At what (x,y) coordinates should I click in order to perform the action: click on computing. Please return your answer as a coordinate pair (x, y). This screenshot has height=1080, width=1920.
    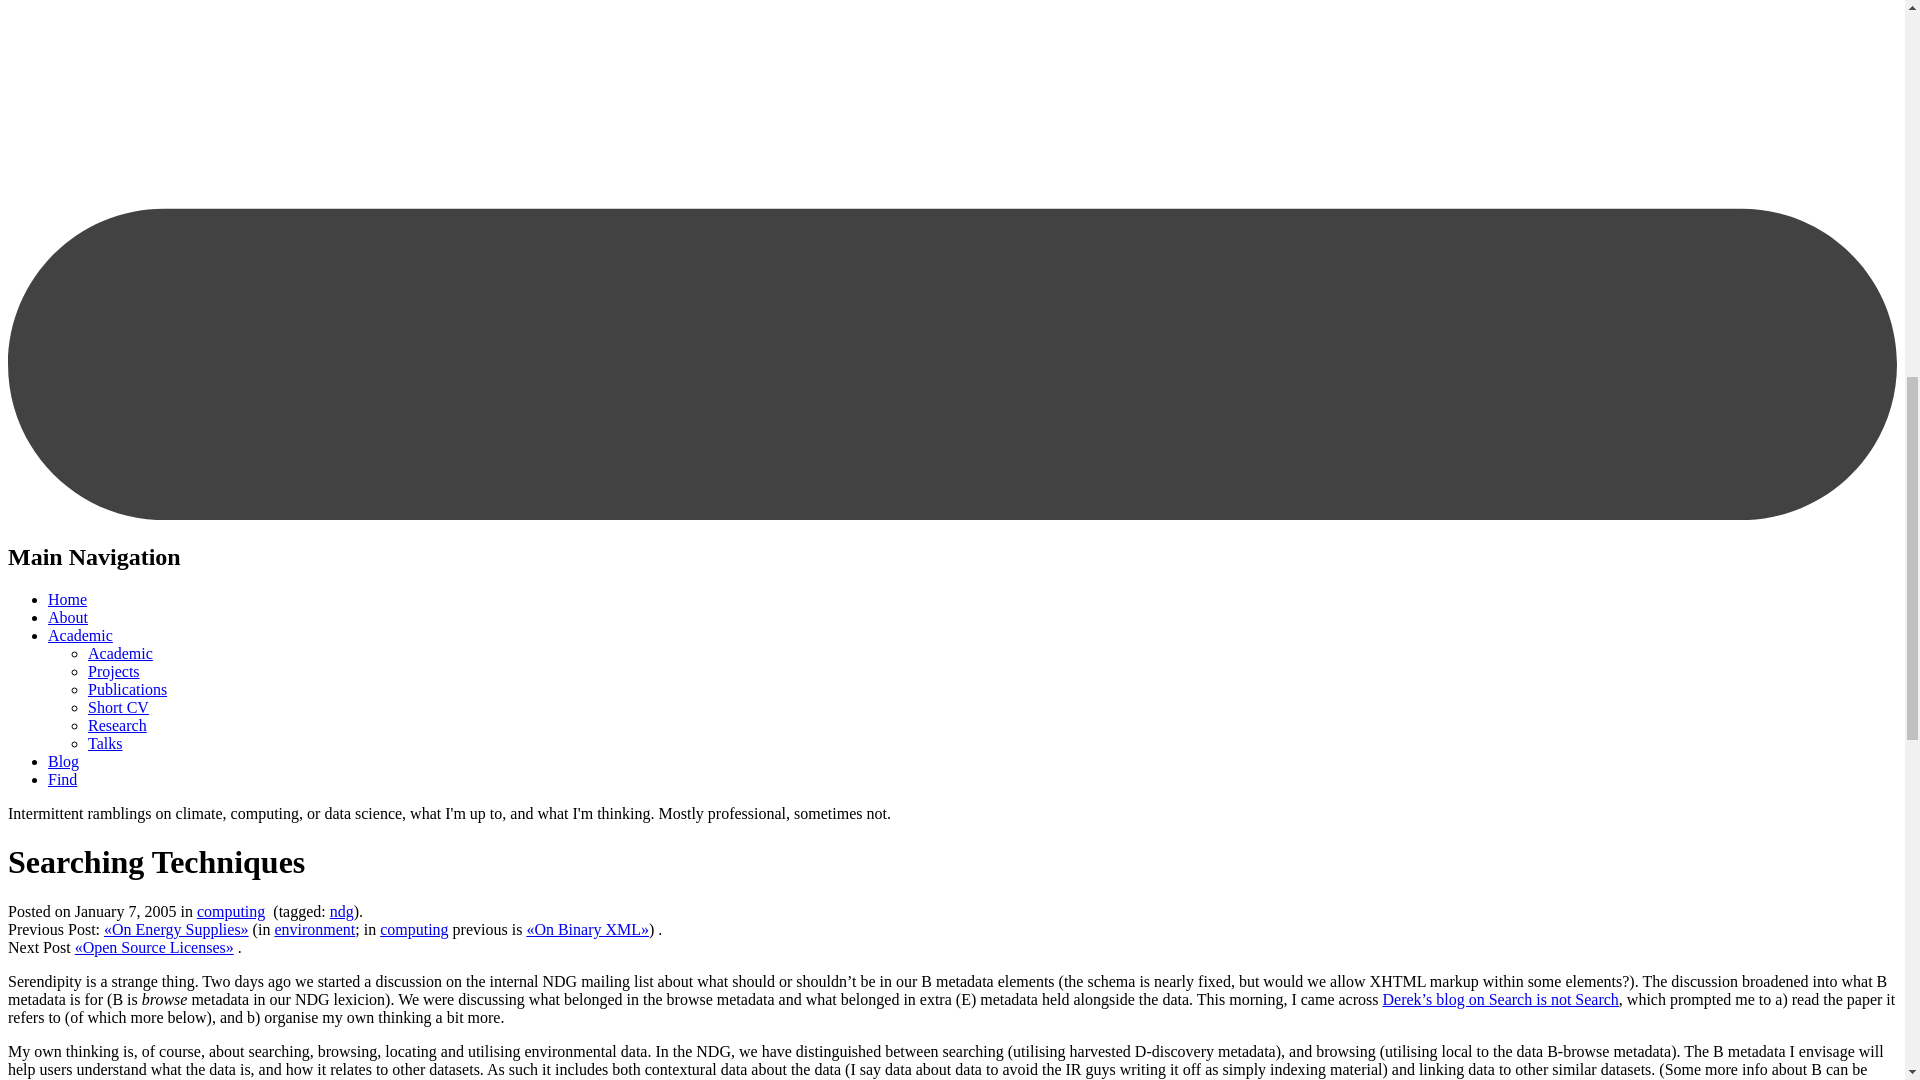
    Looking at the image, I should click on (230, 911).